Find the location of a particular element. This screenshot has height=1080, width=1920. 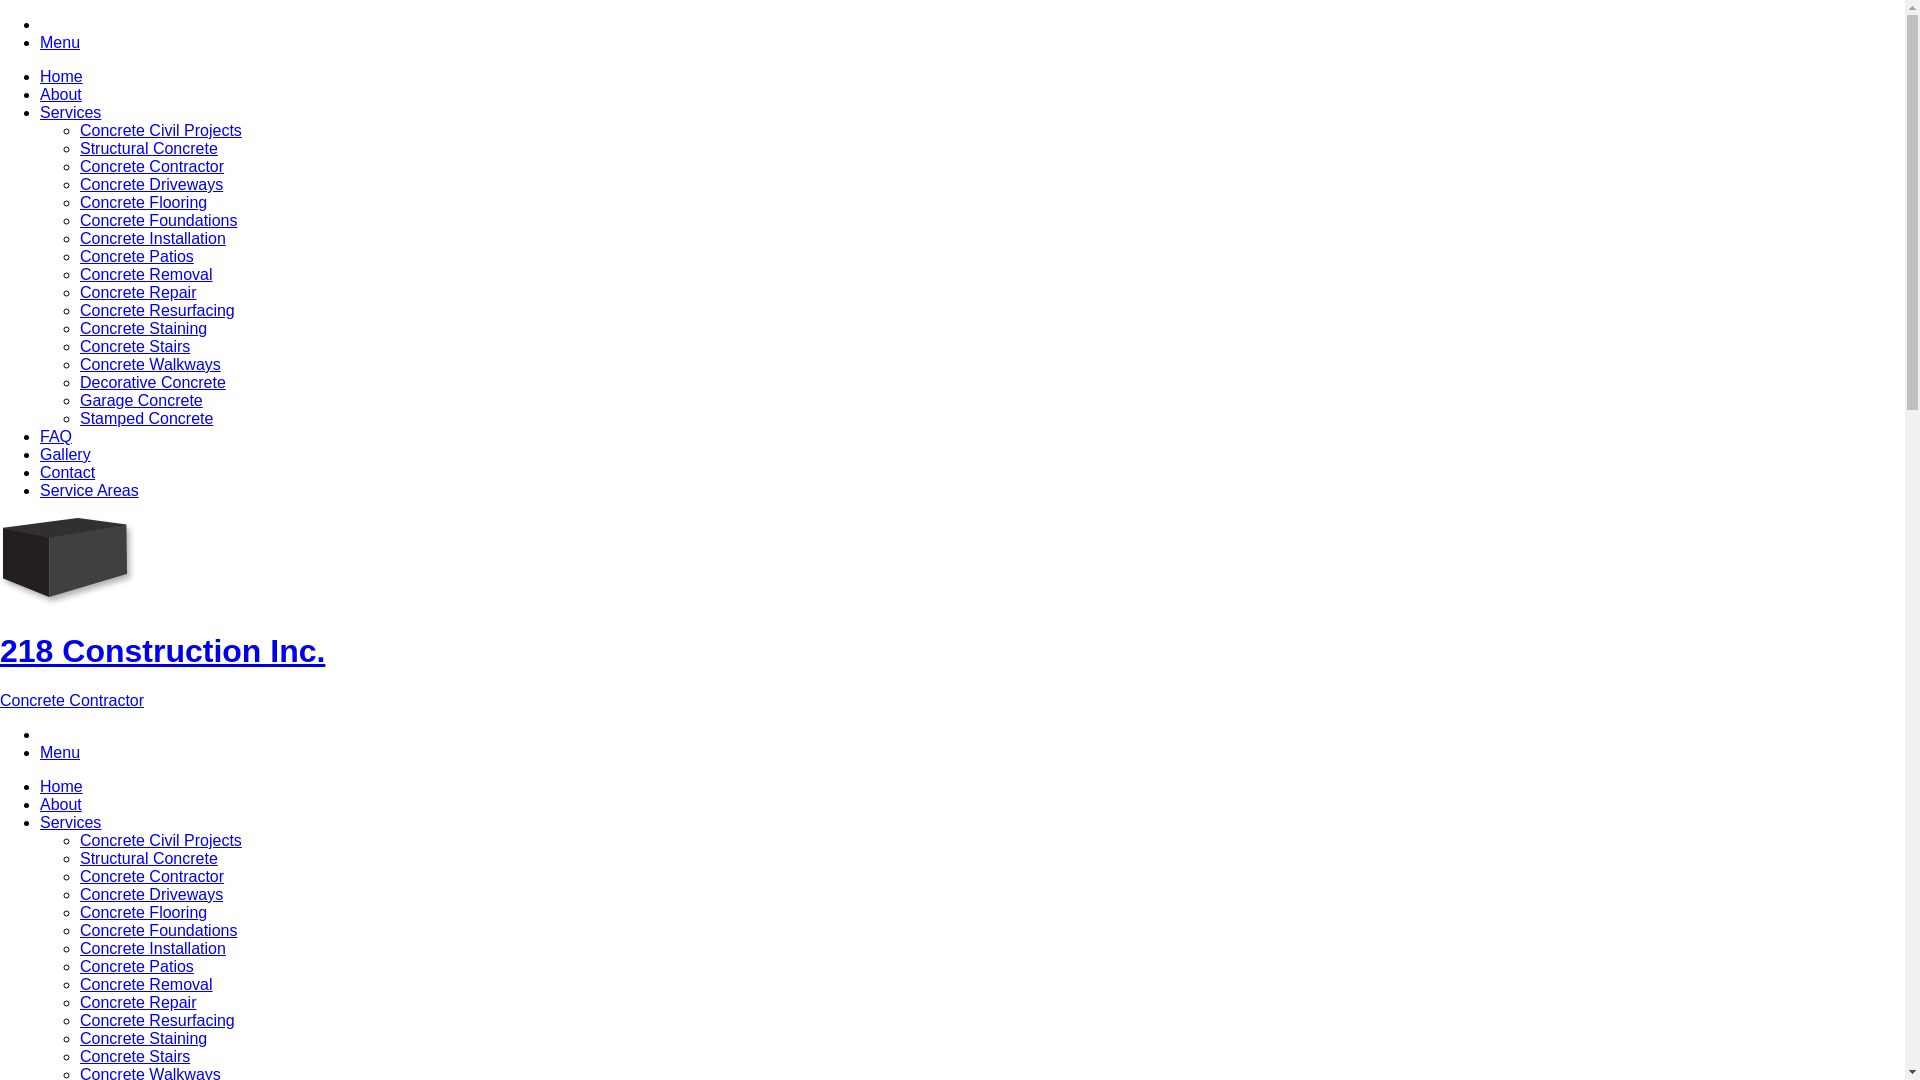

Concrete Removal is located at coordinates (146, 274).